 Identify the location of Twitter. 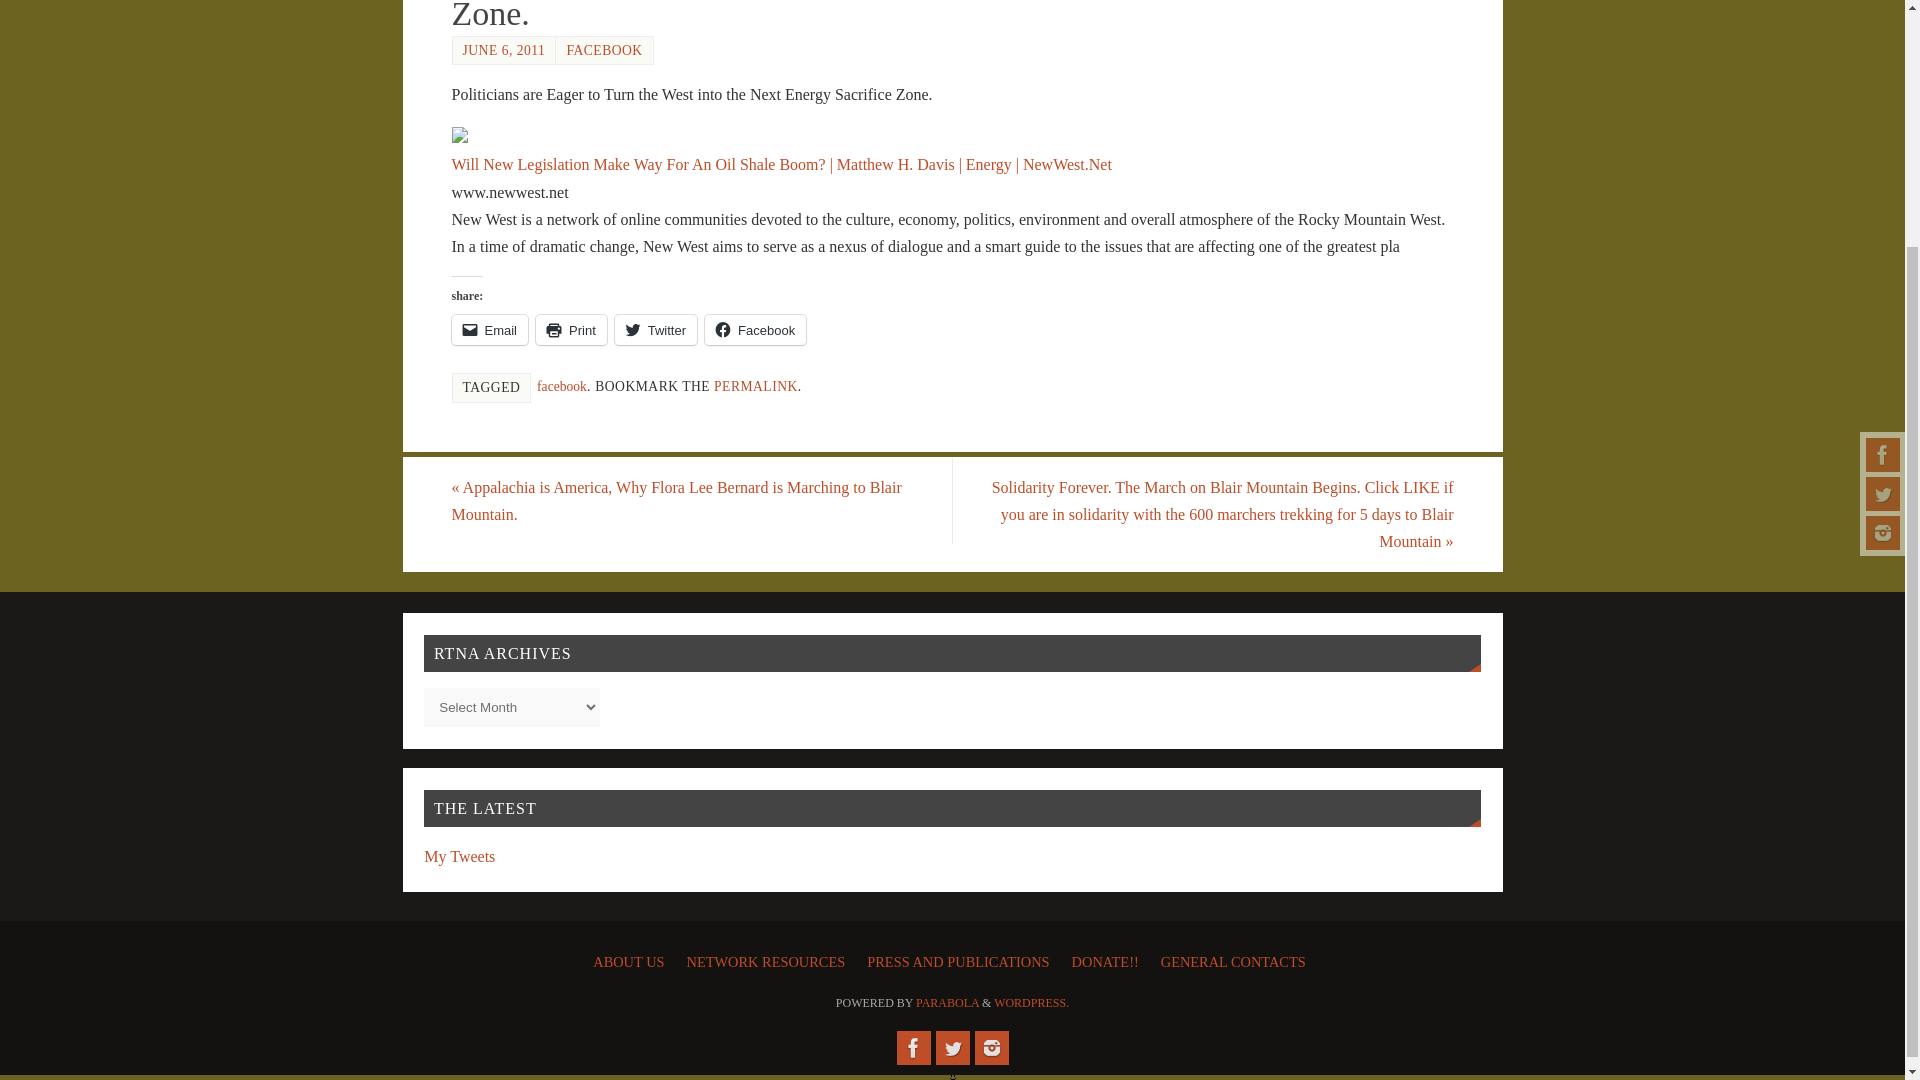
(1883, 184).